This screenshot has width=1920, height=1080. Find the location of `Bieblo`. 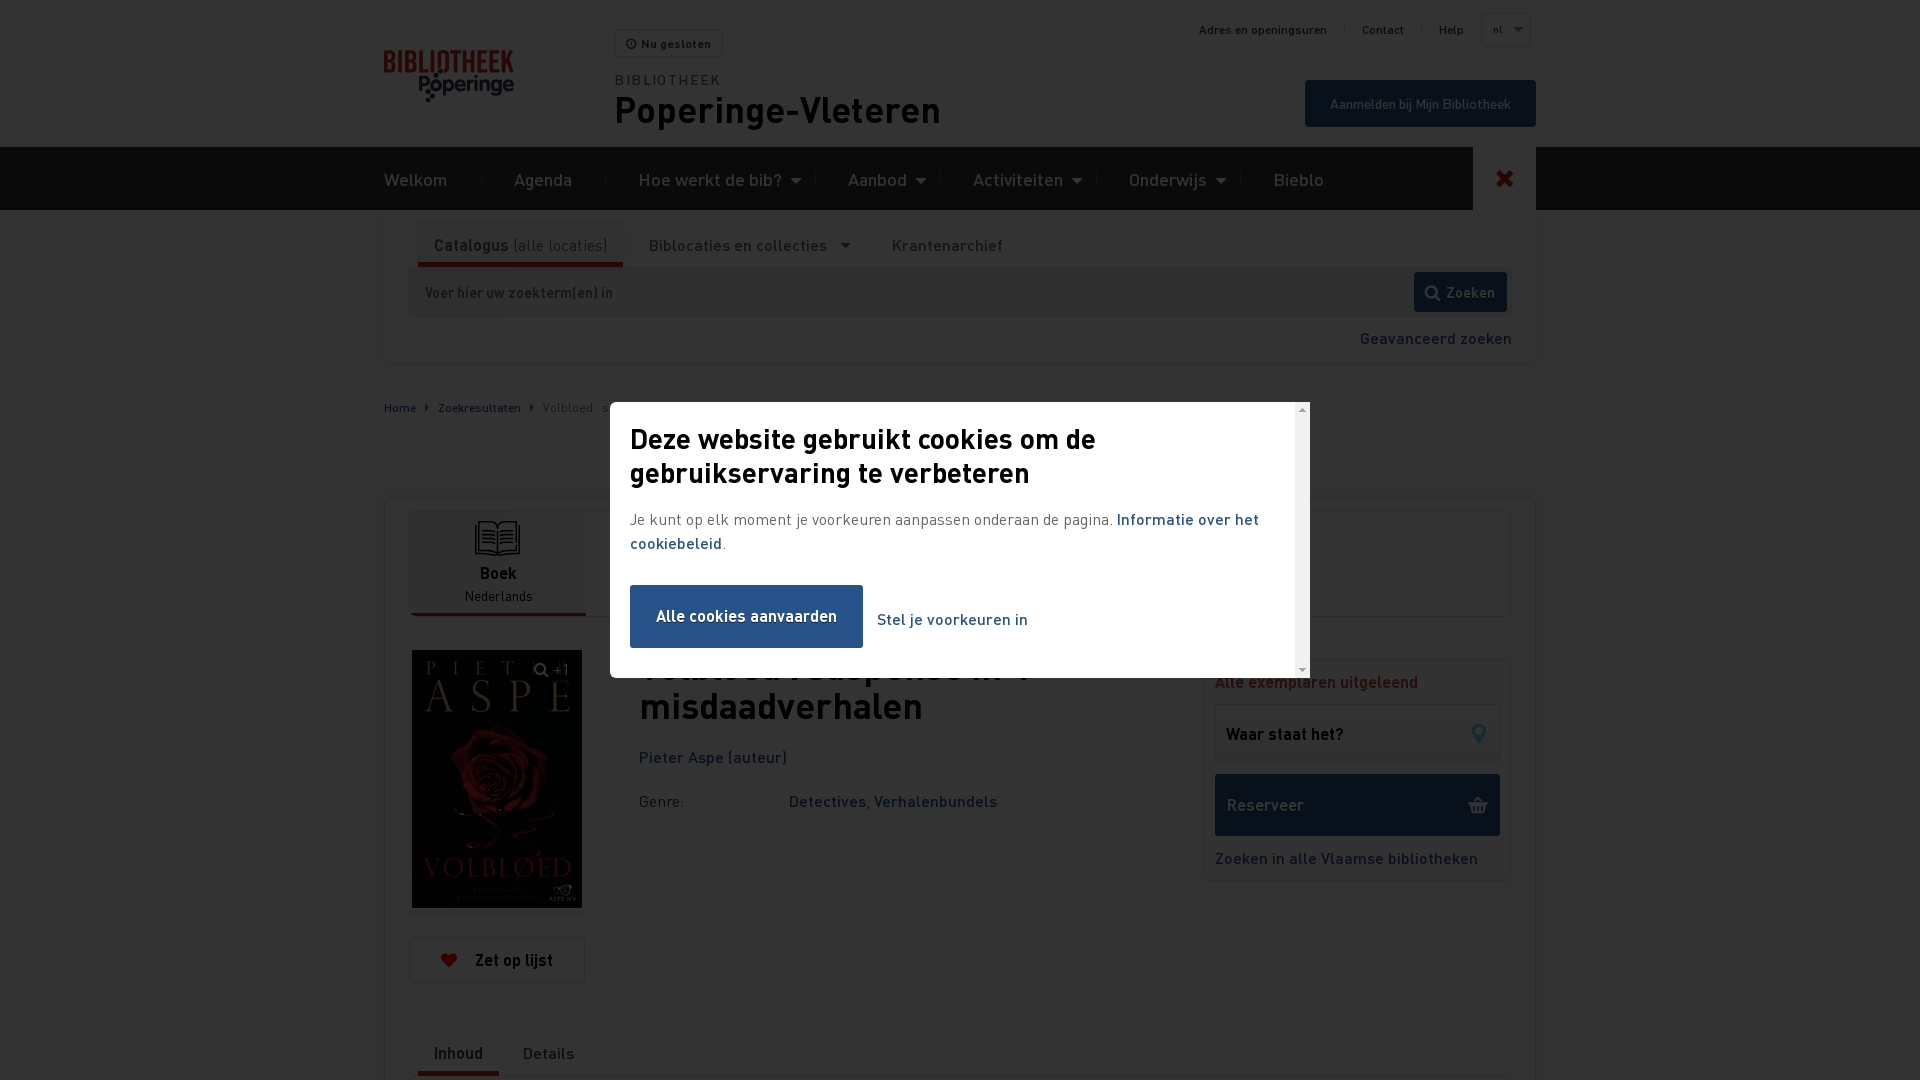

Bieblo is located at coordinates (1298, 178).